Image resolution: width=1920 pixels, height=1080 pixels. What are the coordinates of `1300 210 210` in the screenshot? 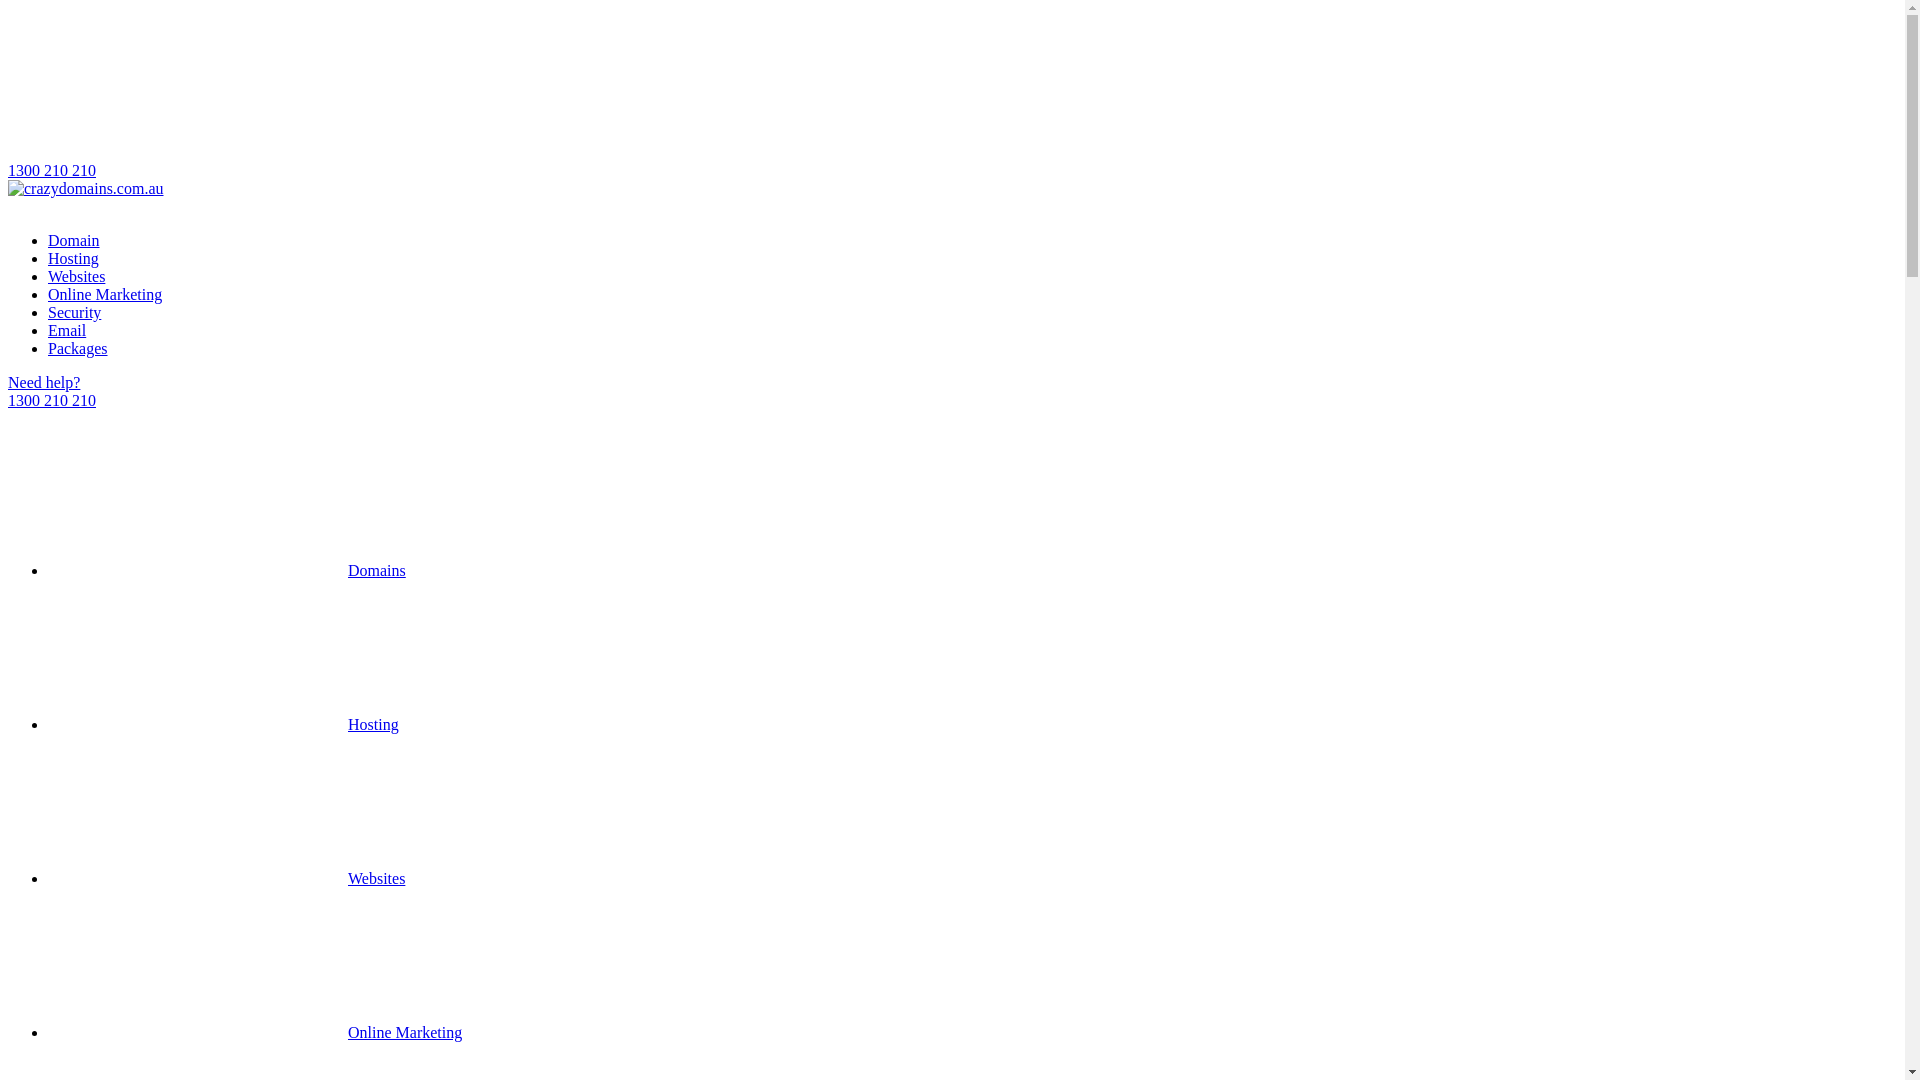 It's located at (952, 94).